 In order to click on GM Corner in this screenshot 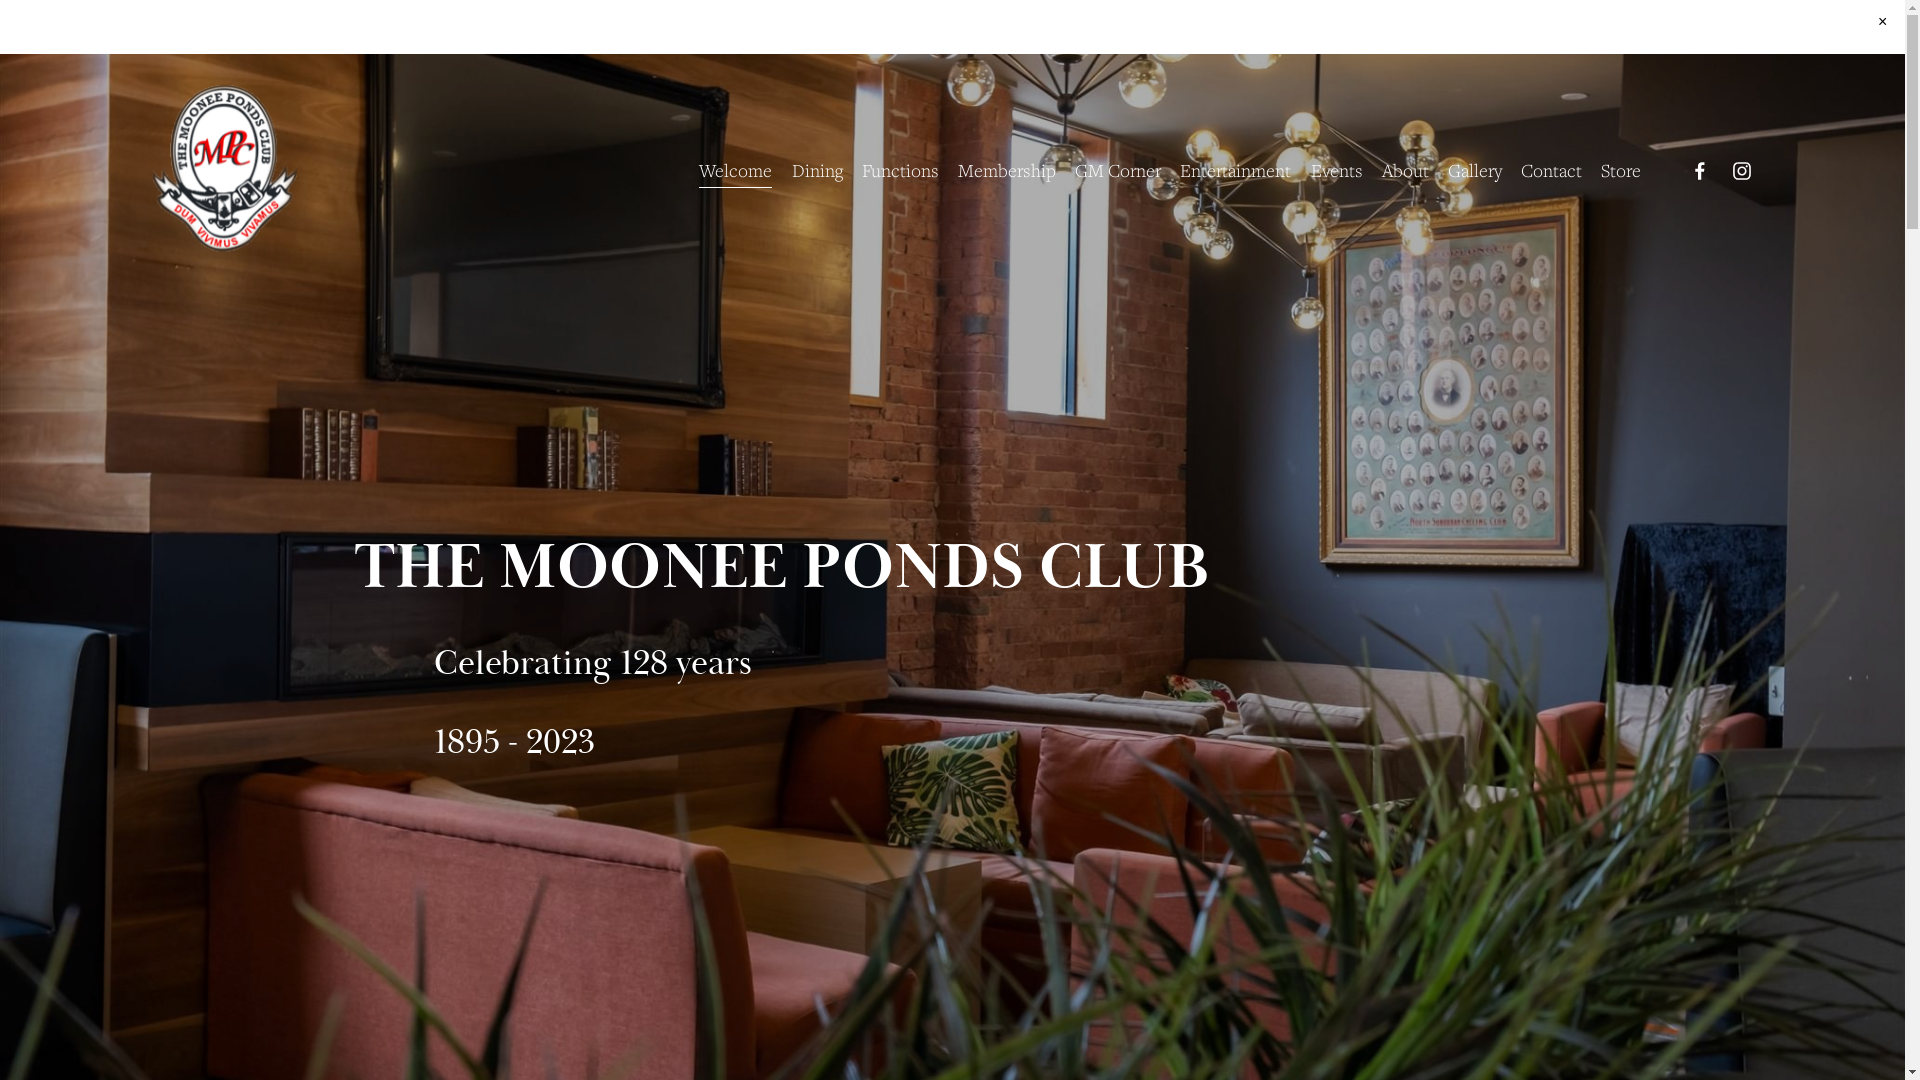, I will do `click(1118, 171)`.